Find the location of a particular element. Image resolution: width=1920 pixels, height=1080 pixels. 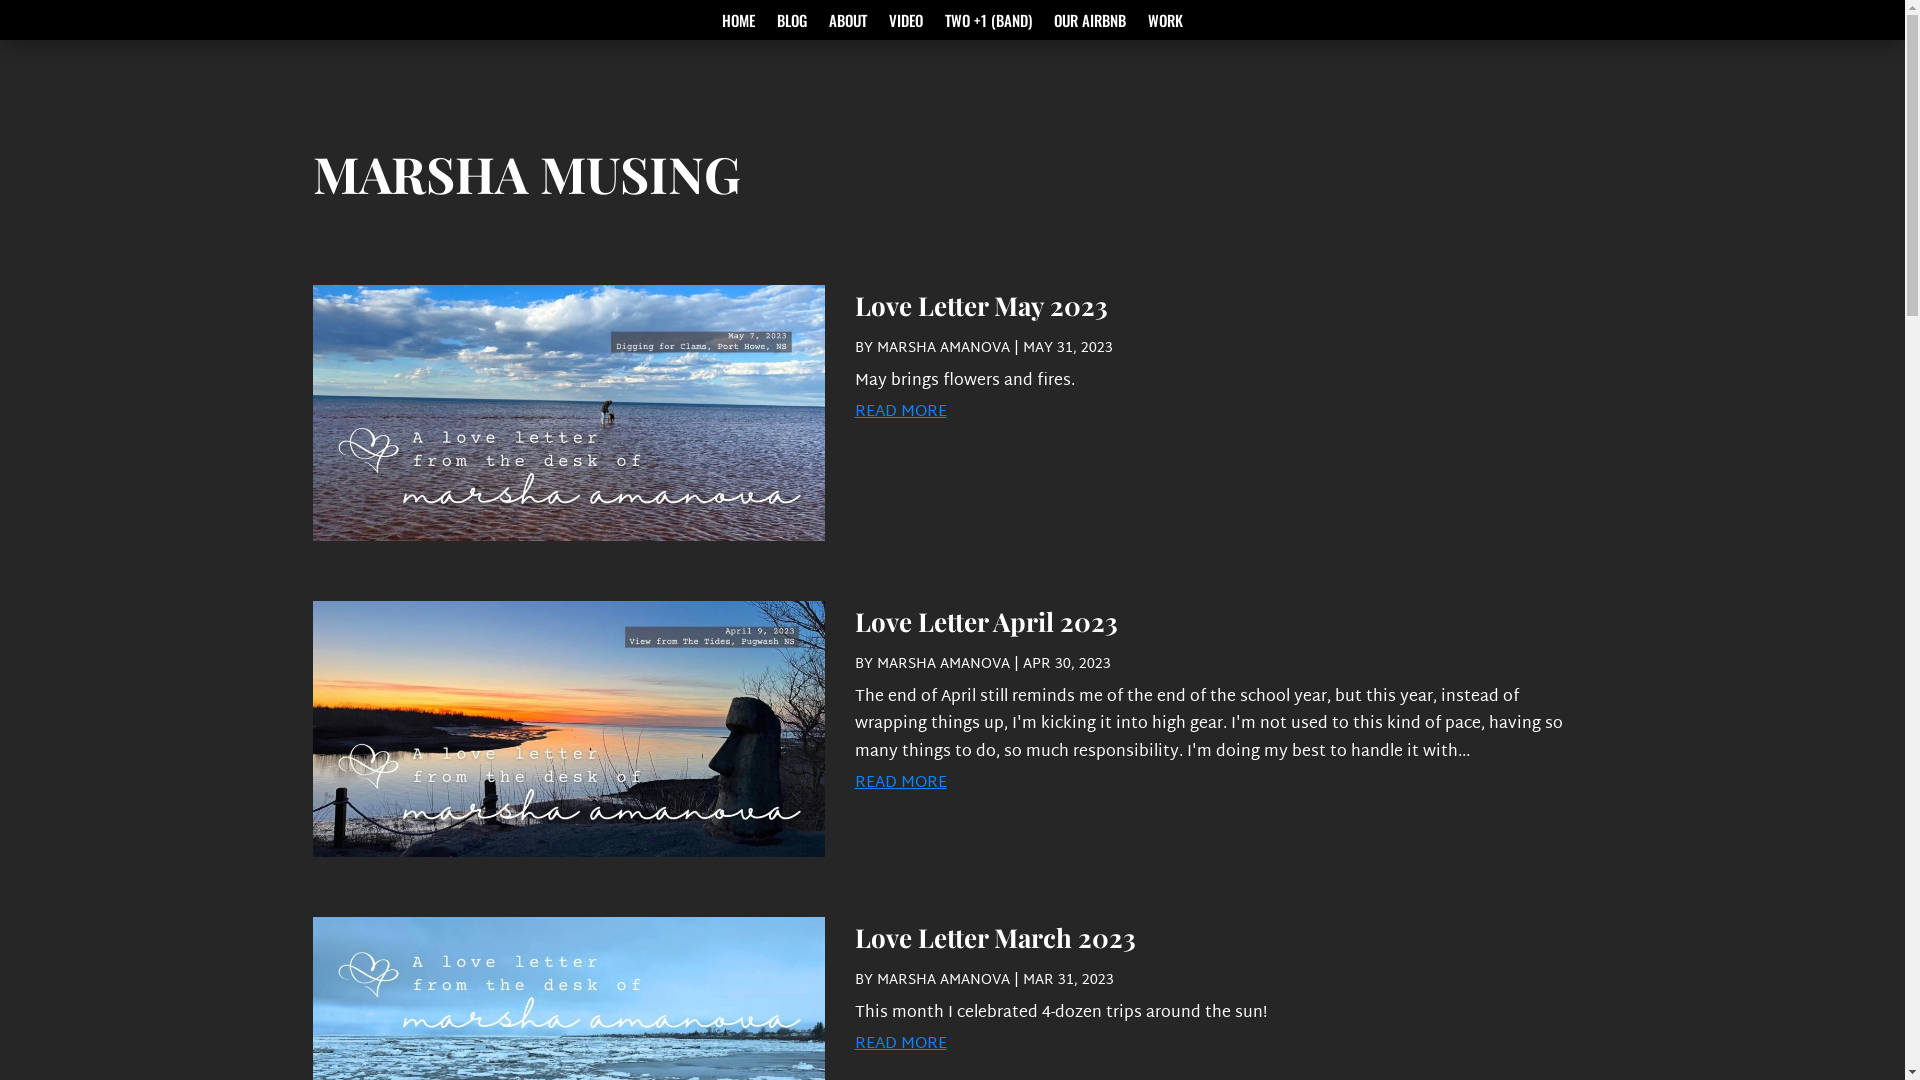

Love Letter May 2023 is located at coordinates (980, 306).